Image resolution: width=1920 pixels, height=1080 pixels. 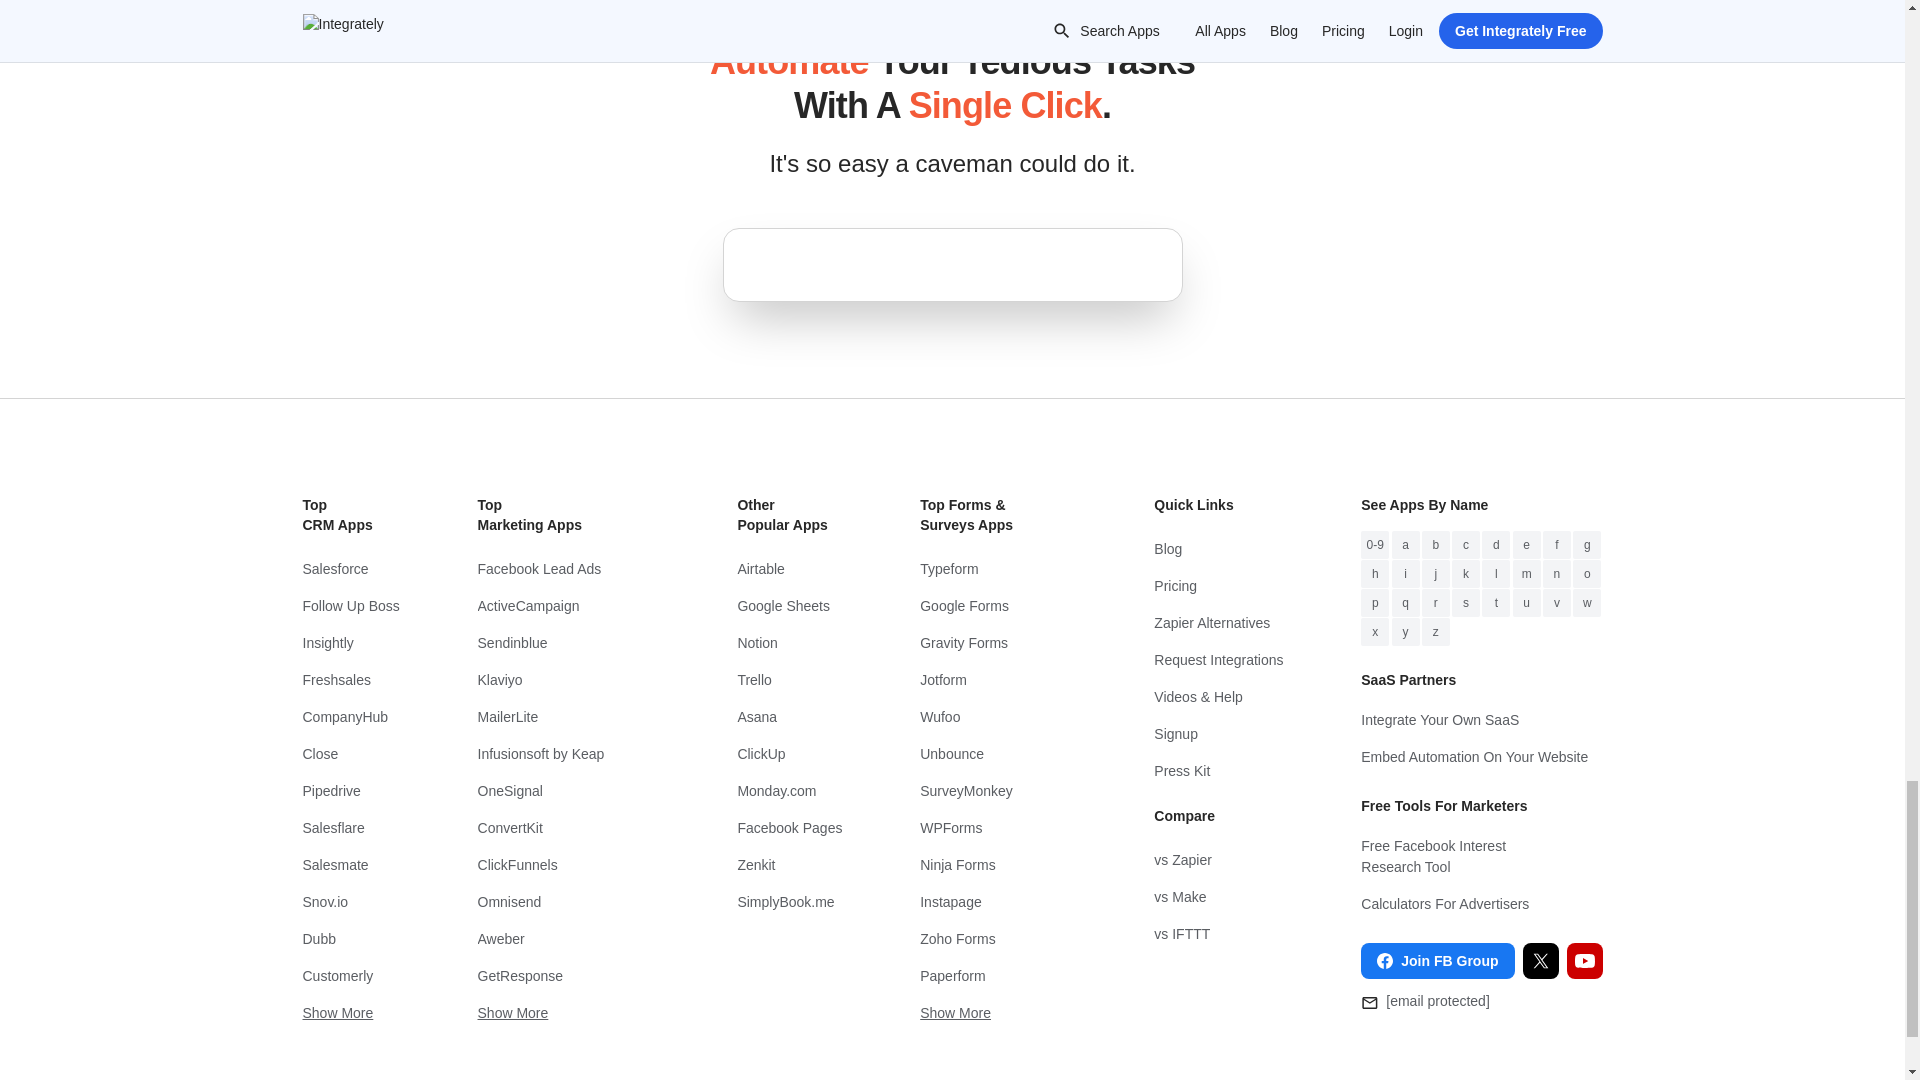 What do you see at coordinates (350, 939) in the screenshot?
I see `Dubb` at bounding box center [350, 939].